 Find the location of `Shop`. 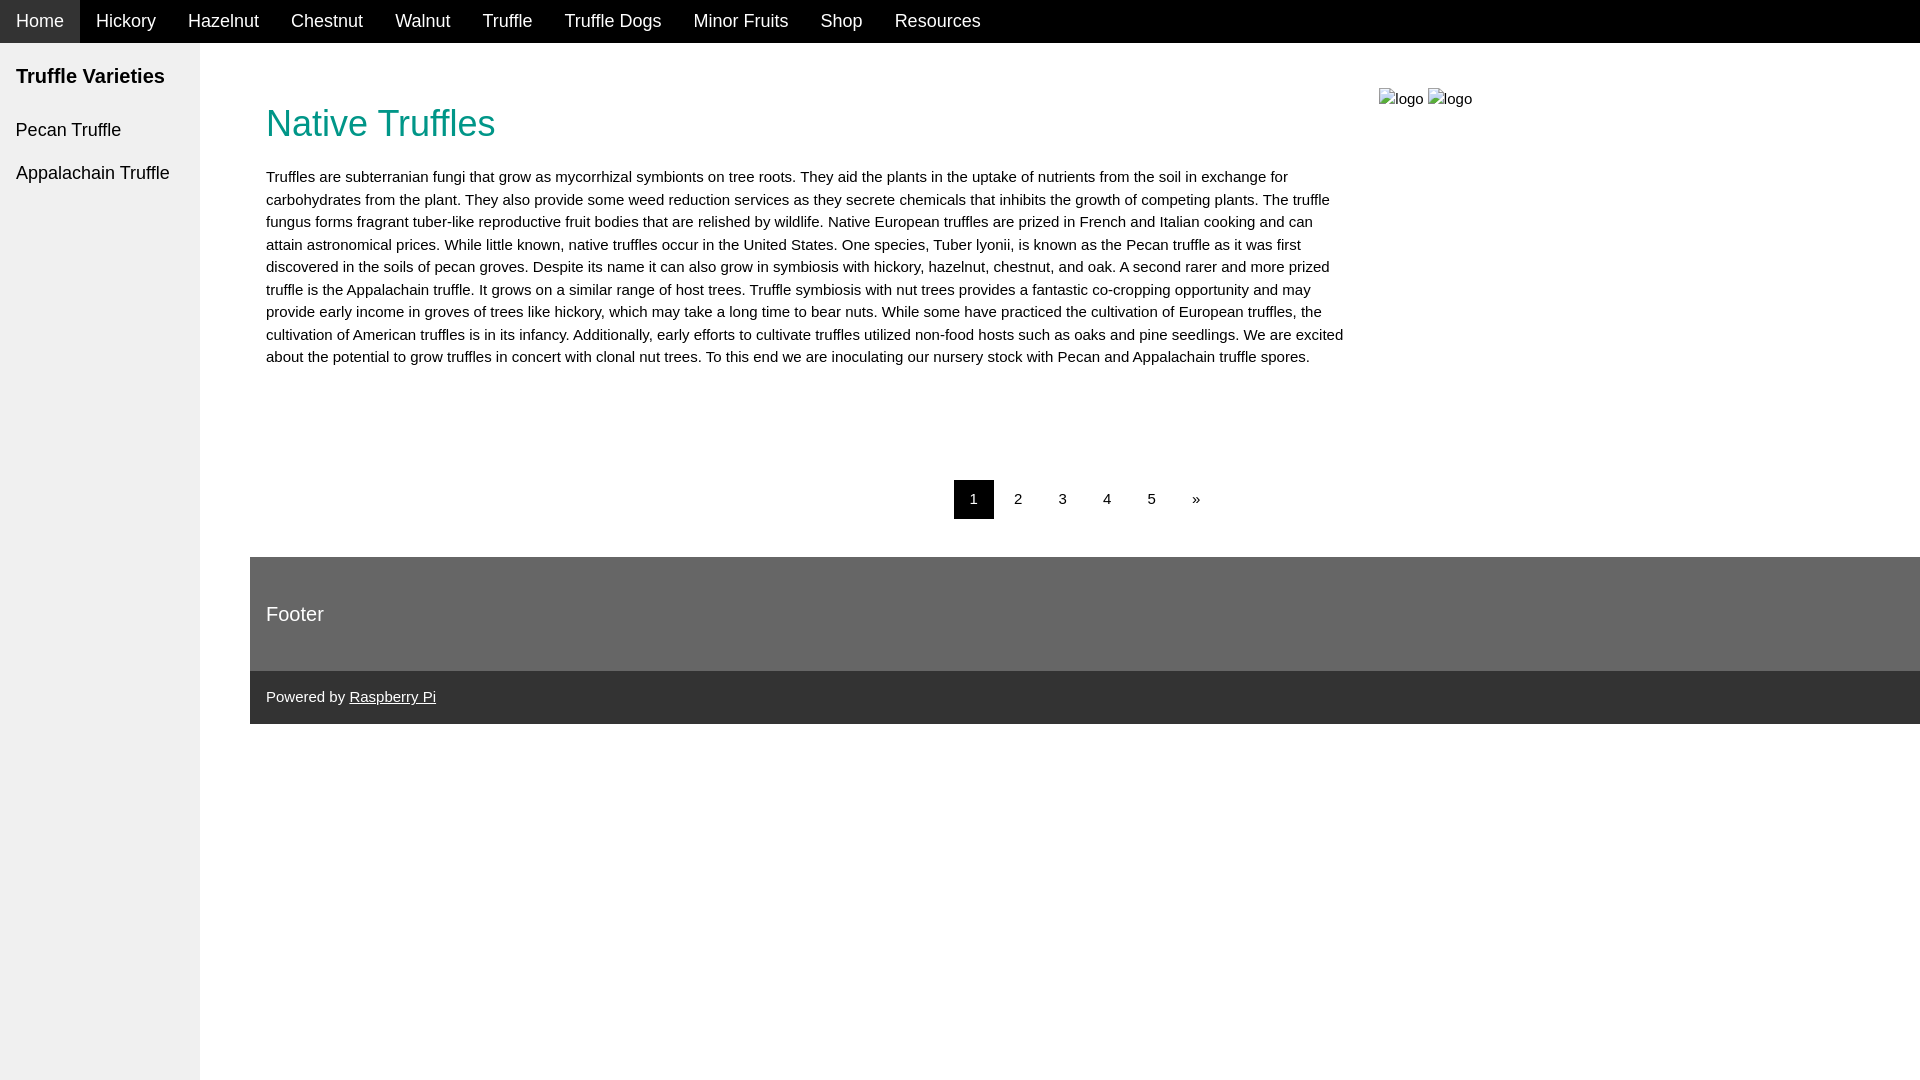

Shop is located at coordinates (842, 22).